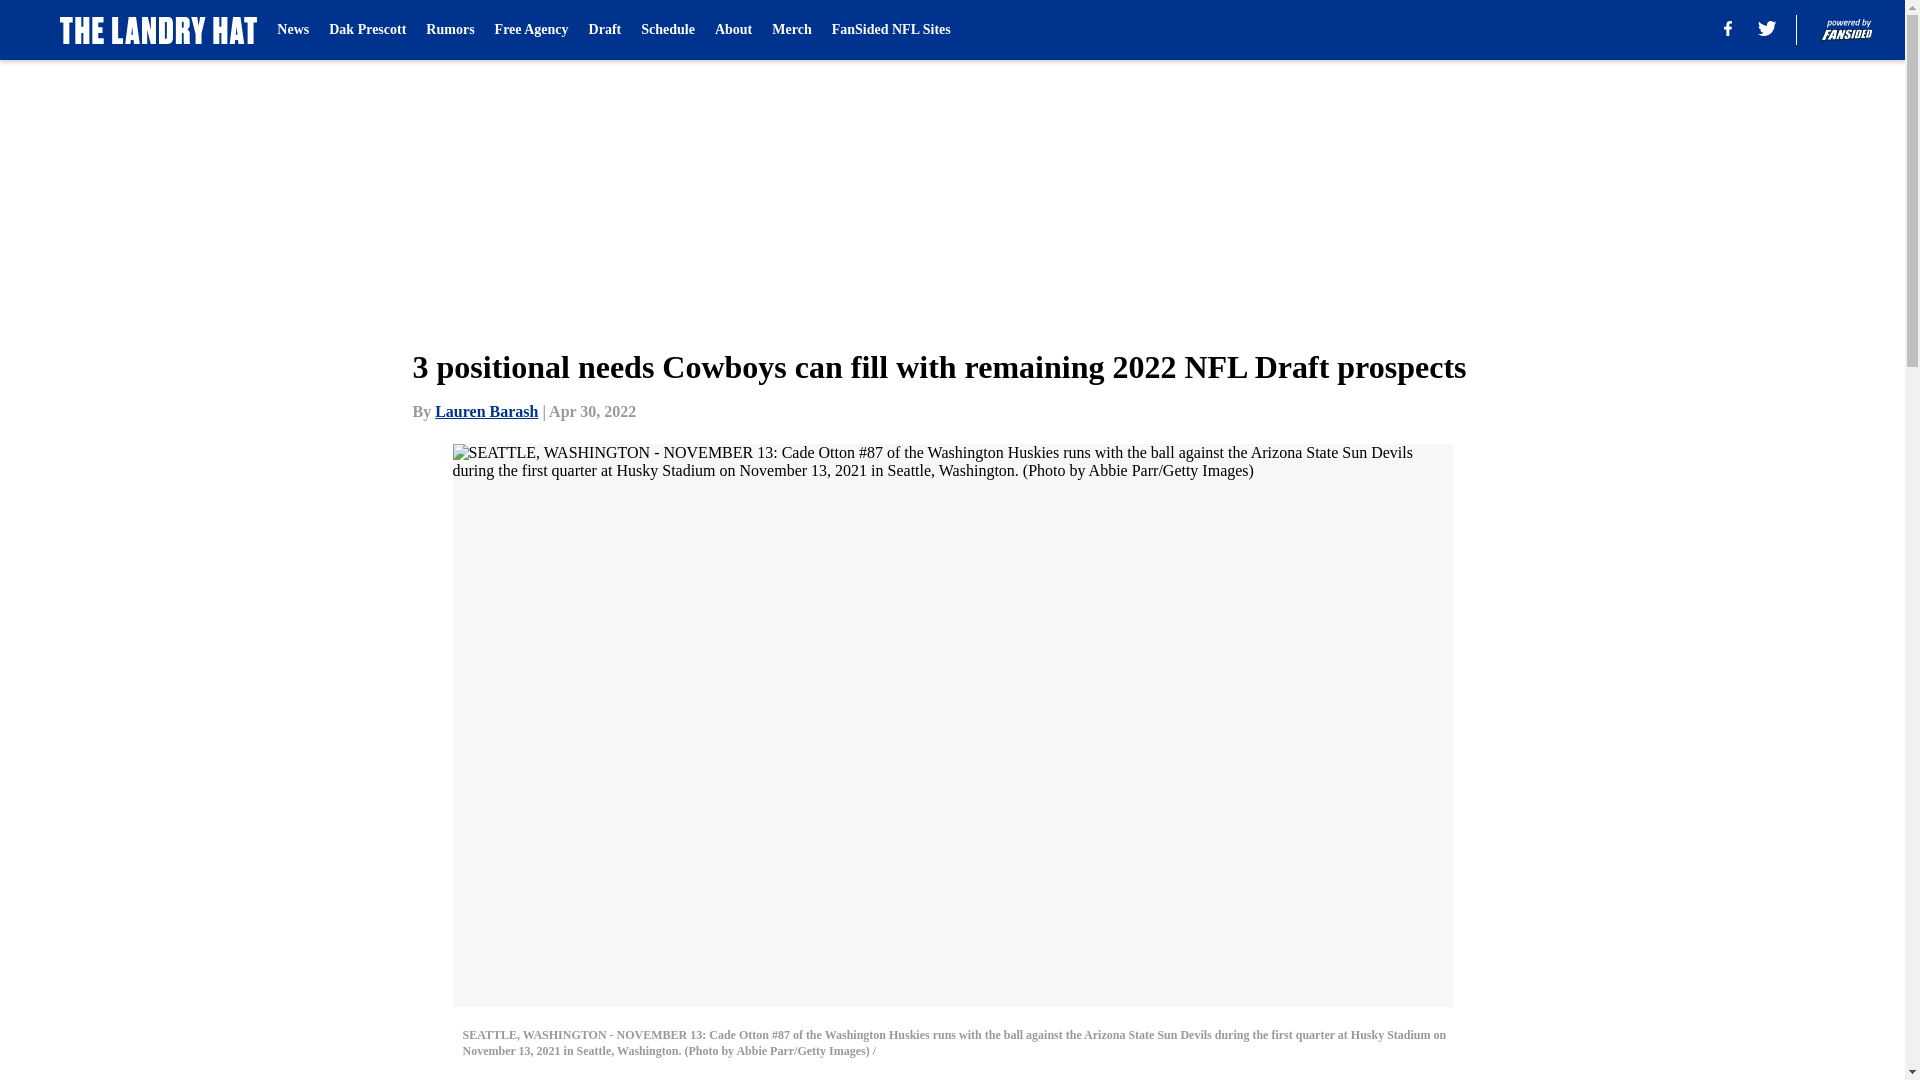 Image resolution: width=1920 pixels, height=1080 pixels. I want to click on News, so click(292, 30).